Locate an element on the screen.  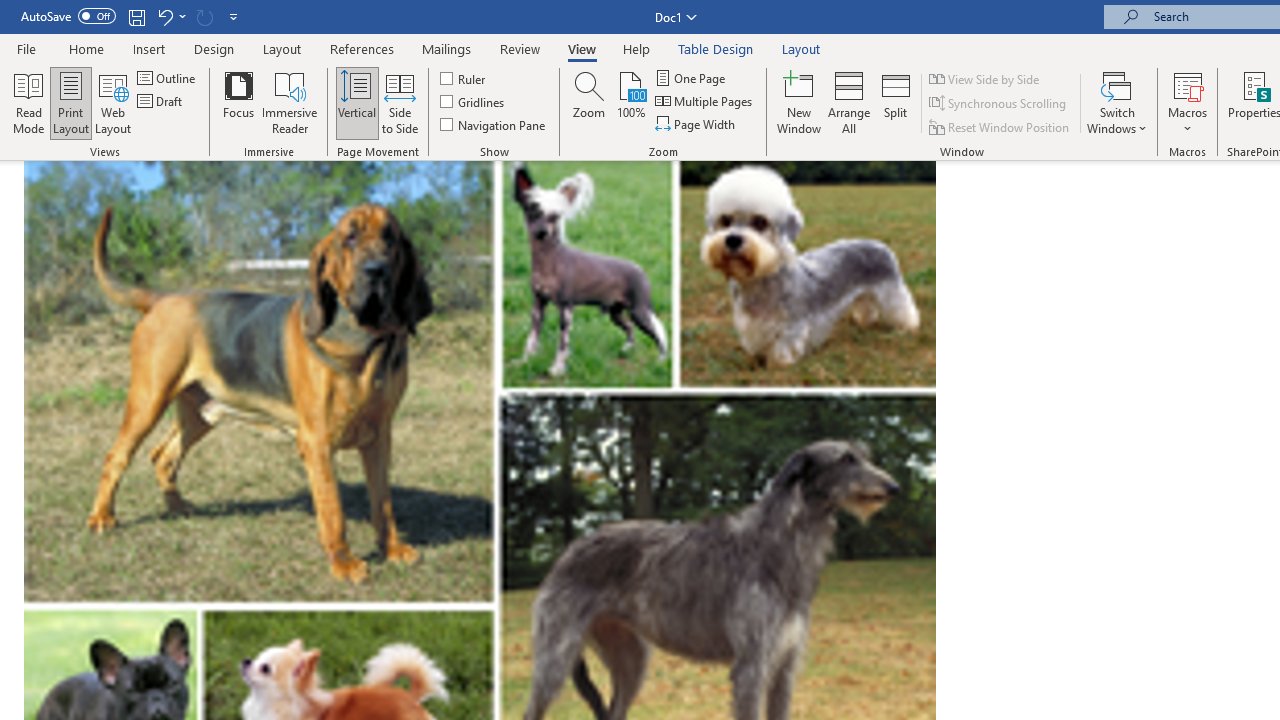
View Side by Side is located at coordinates (985, 78).